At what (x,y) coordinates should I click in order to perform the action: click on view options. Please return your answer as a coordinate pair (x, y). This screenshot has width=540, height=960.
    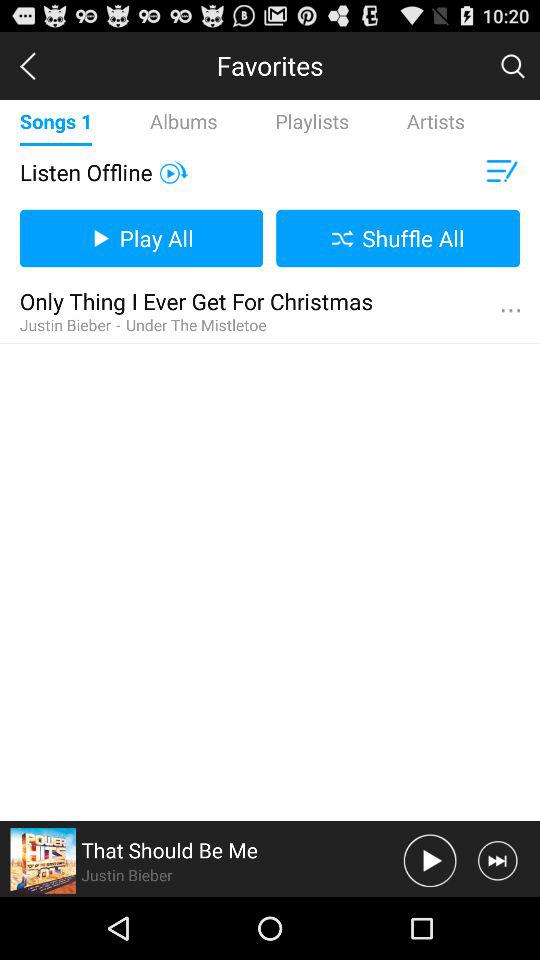
    Looking at the image, I should click on (510, 311).